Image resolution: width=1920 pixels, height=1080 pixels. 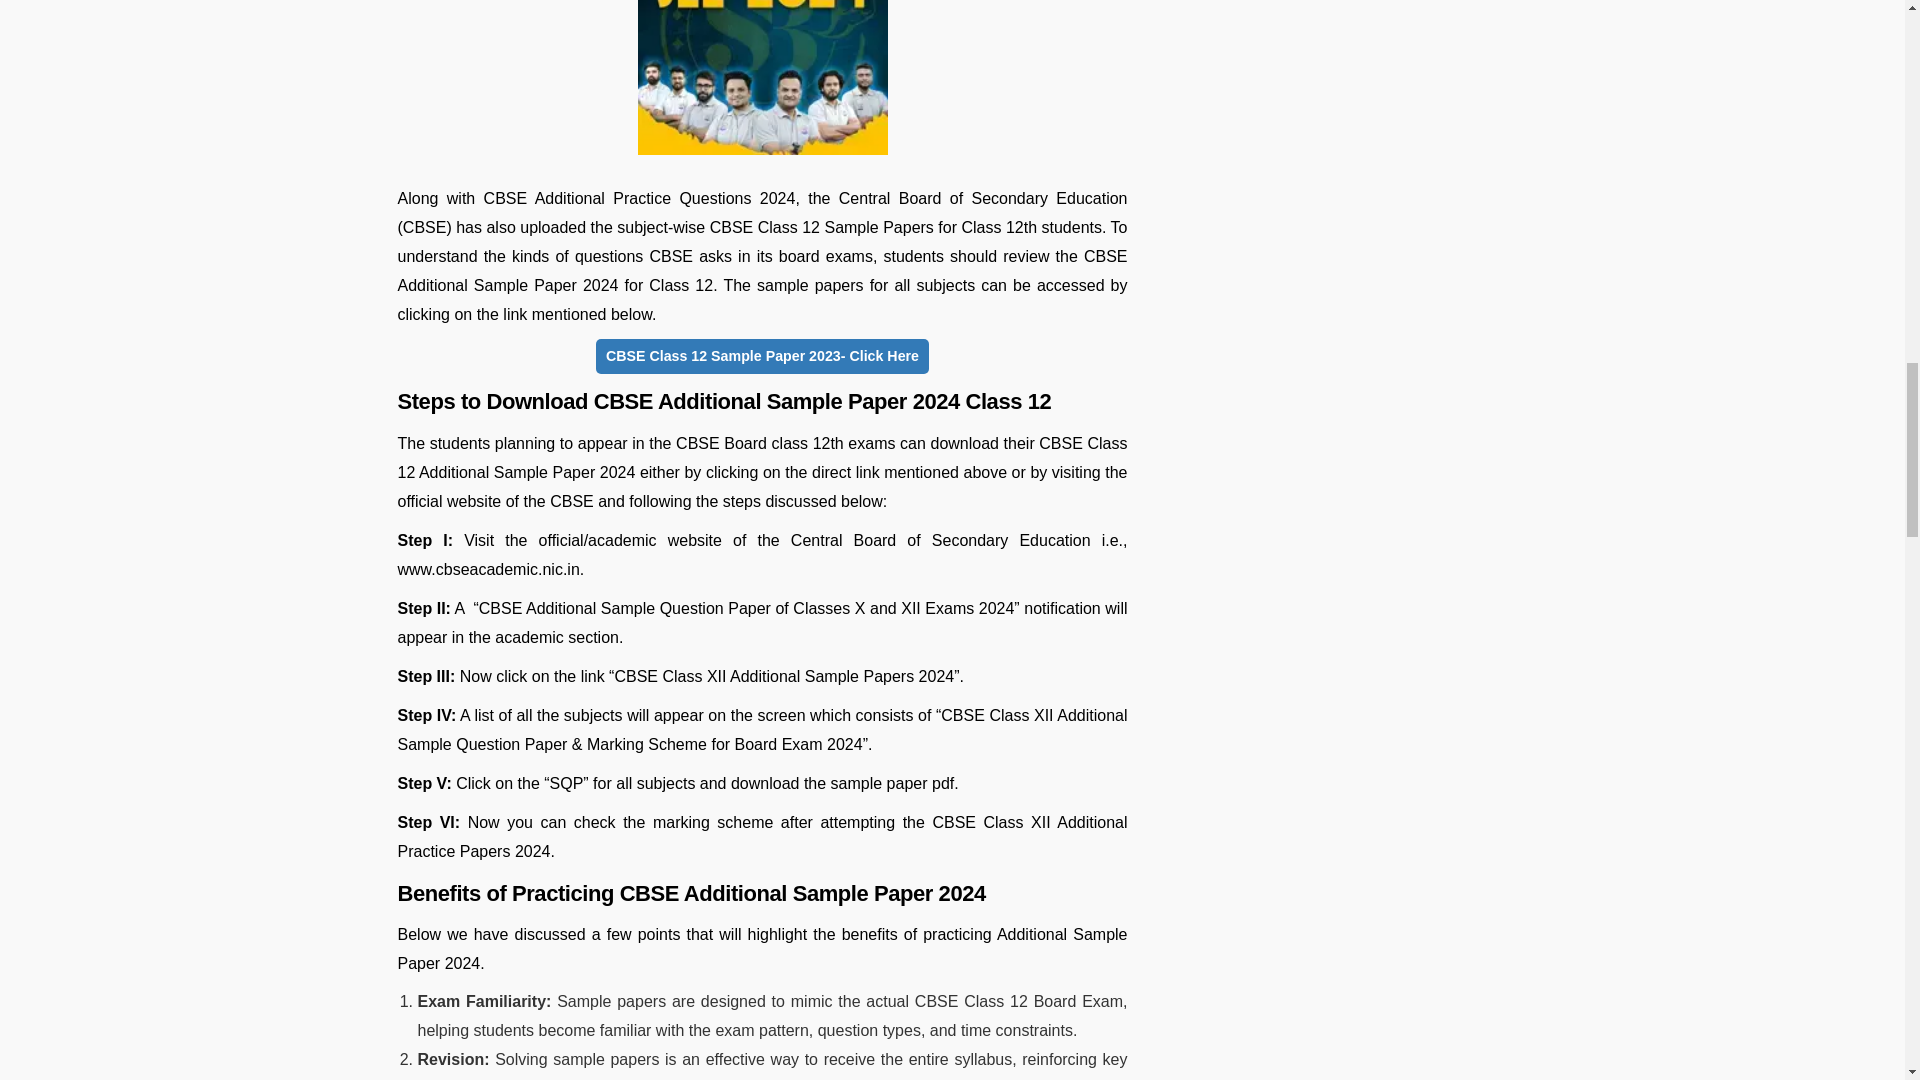 I want to click on CBSE Class 12 Sample Paper 2023- Click Here, so click(x=762, y=356).